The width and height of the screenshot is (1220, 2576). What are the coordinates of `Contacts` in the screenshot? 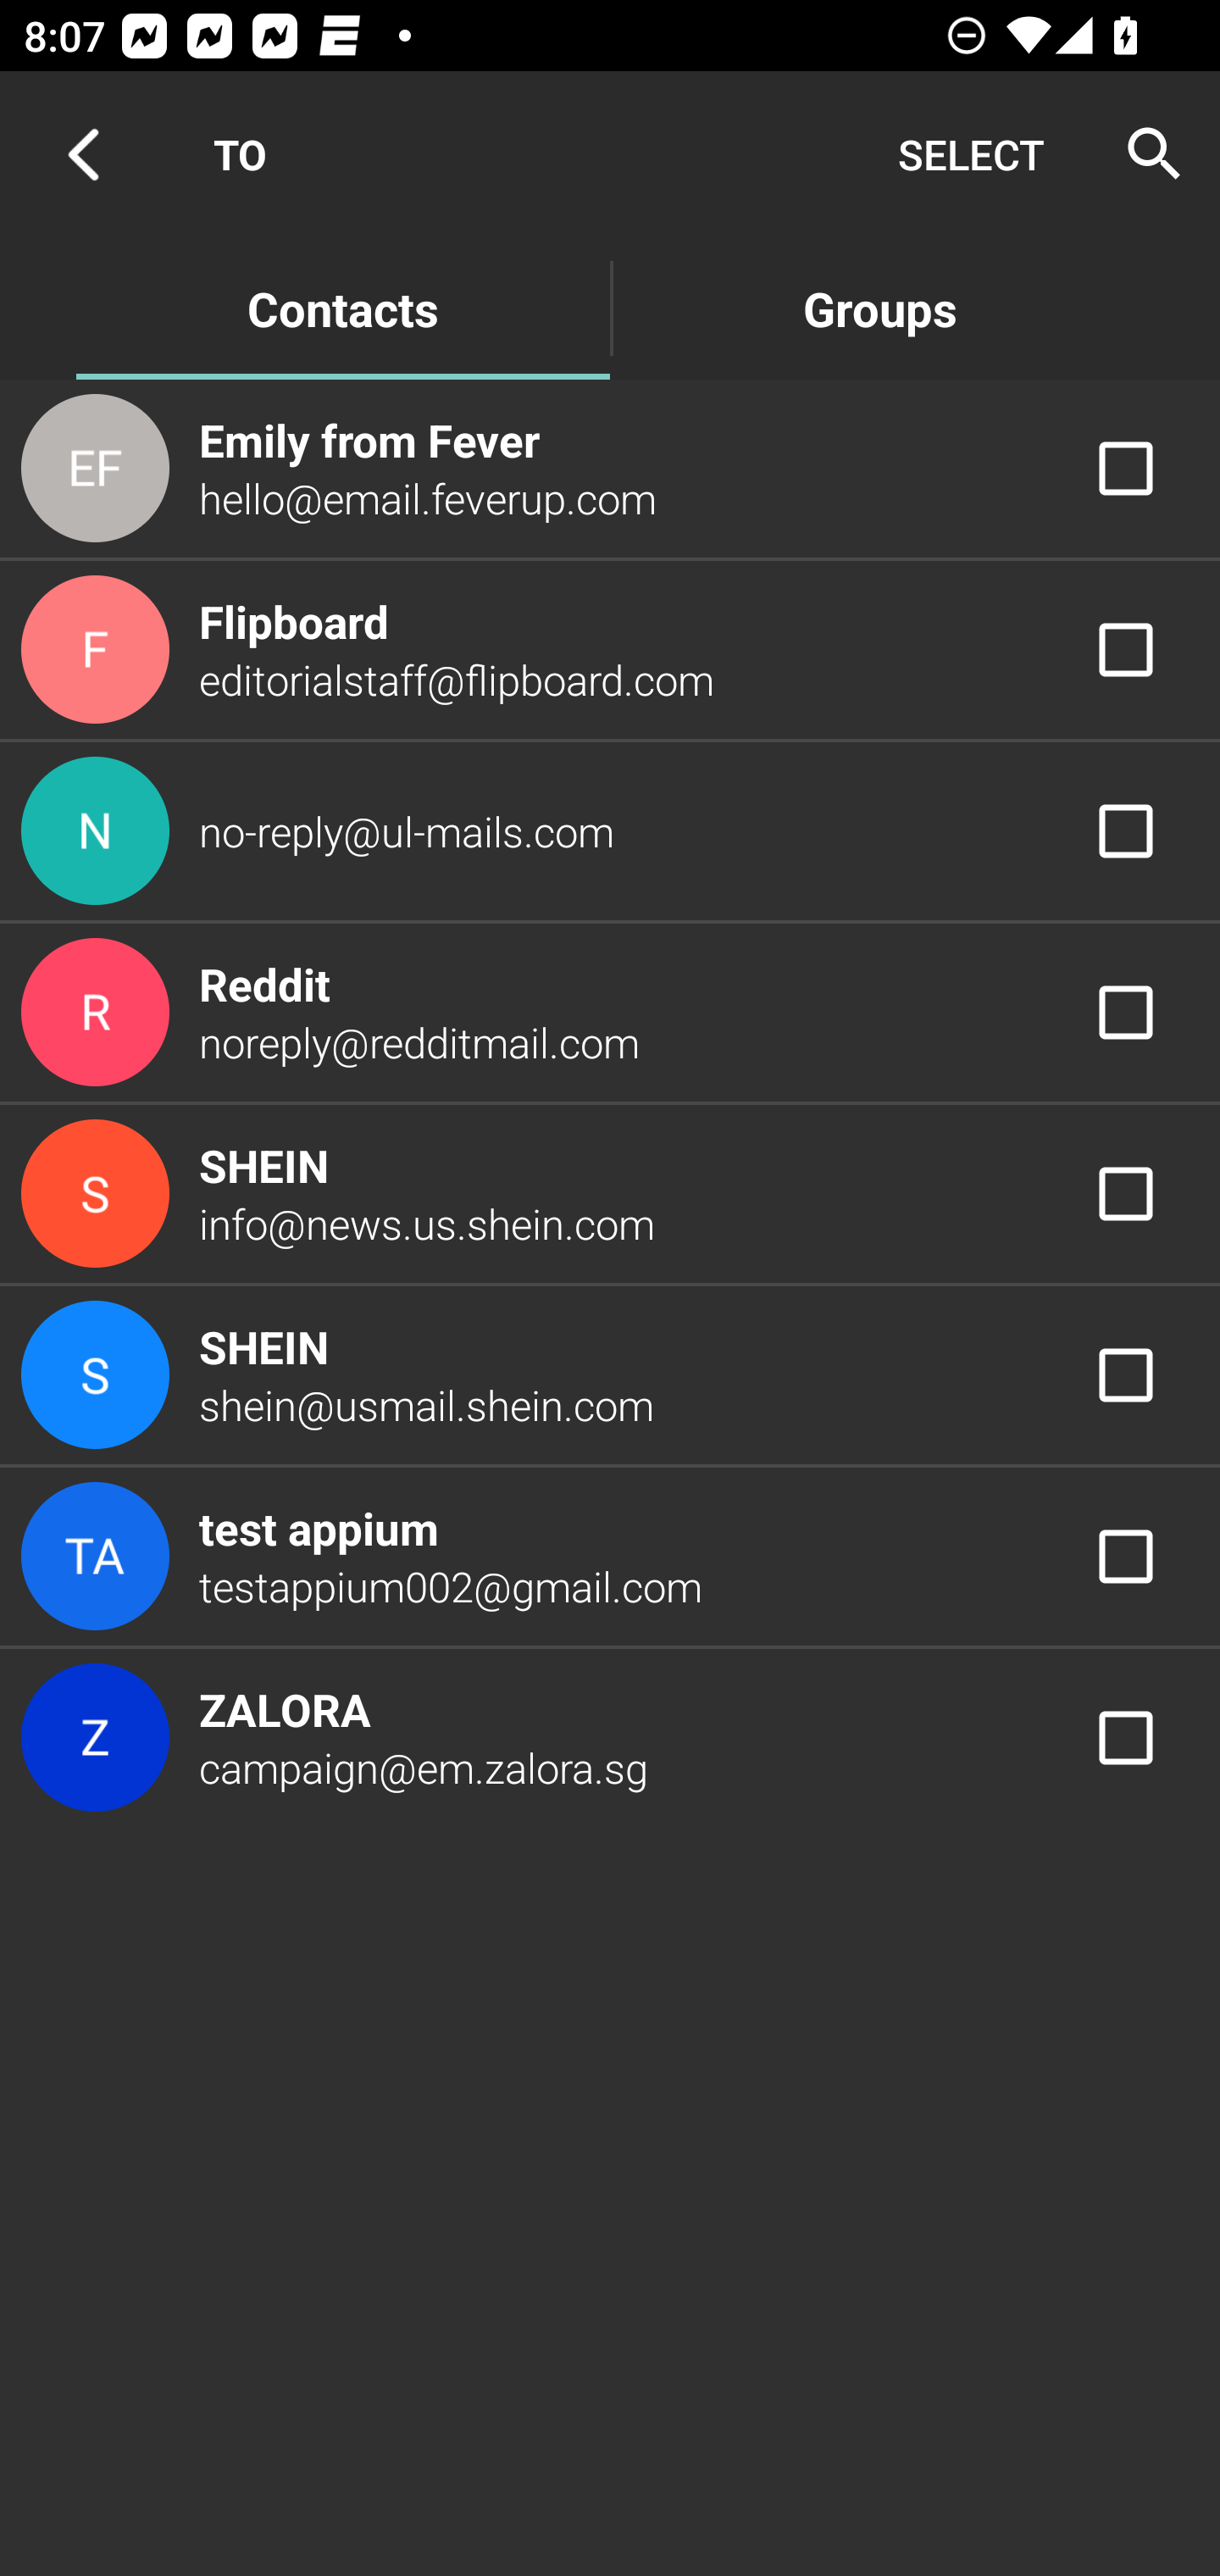 It's located at (342, 307).